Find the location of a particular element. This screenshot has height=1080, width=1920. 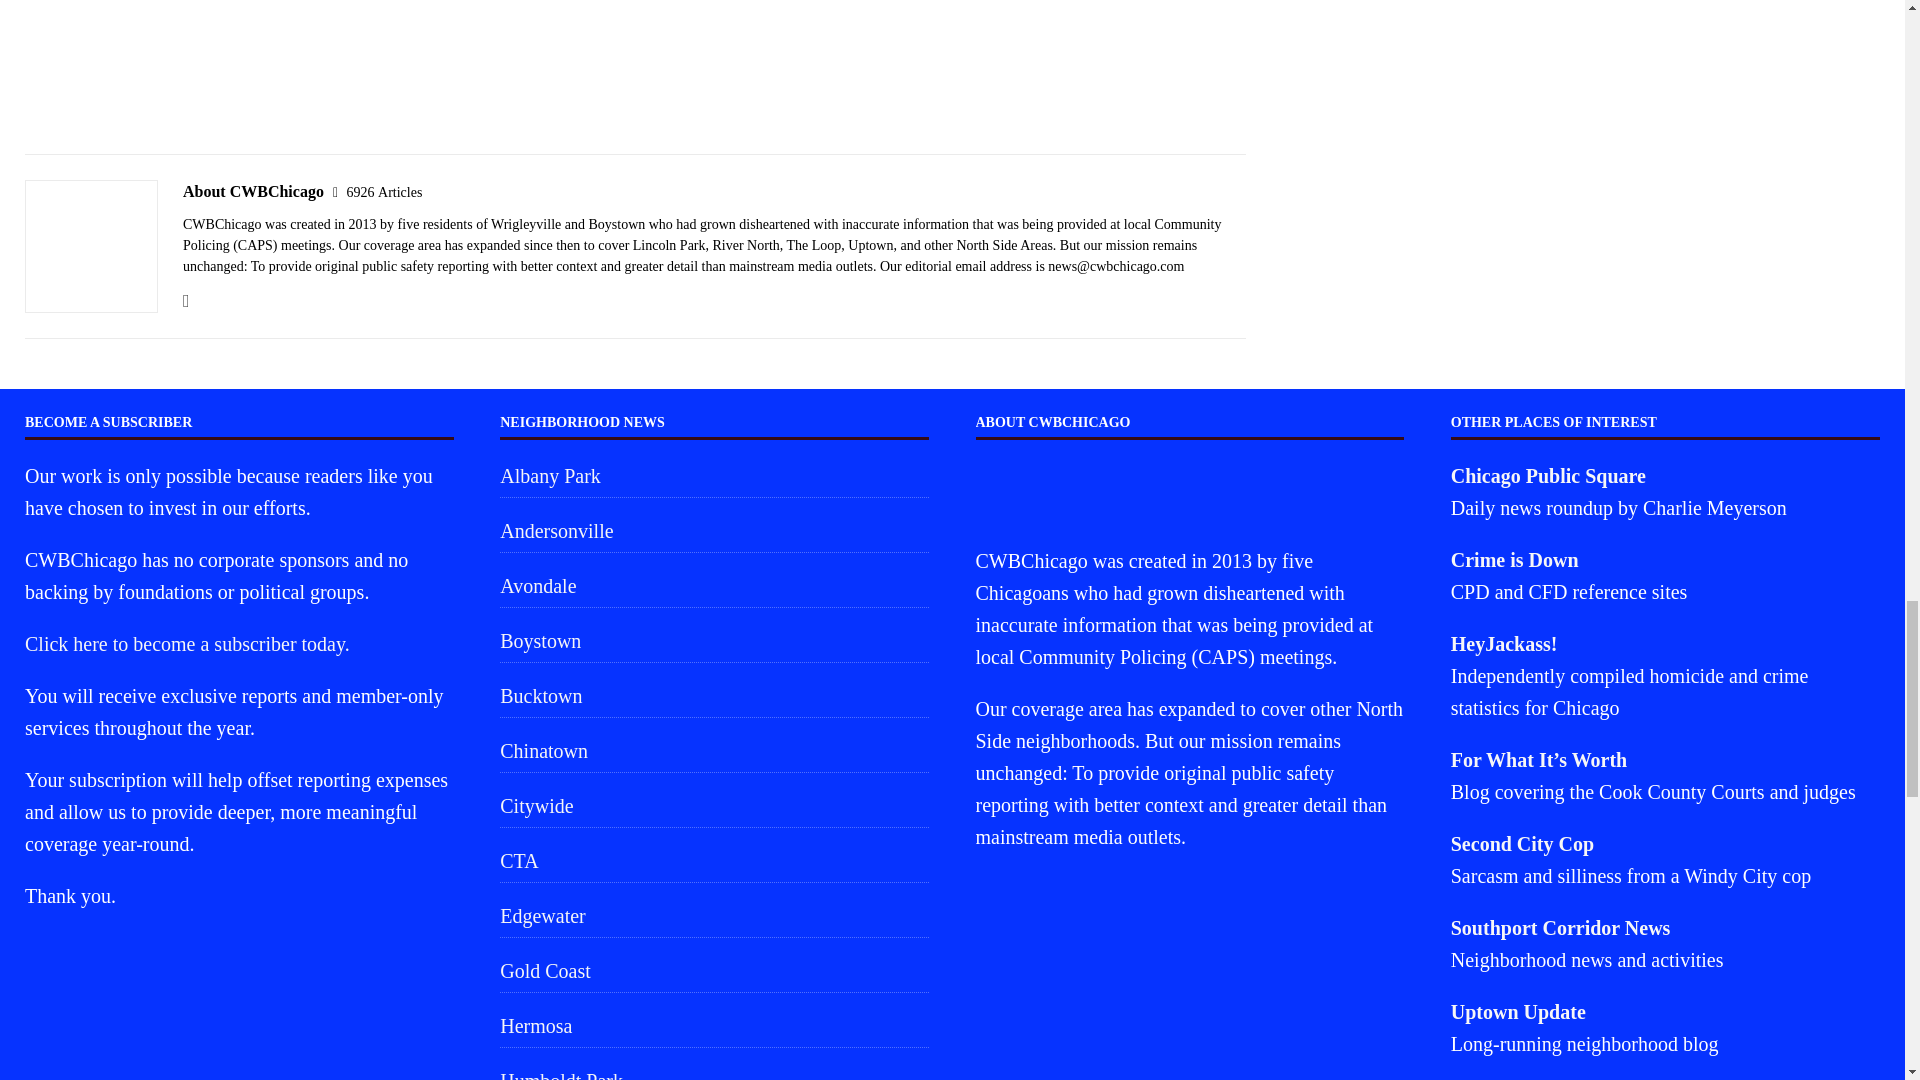

Bucktown is located at coordinates (714, 696).